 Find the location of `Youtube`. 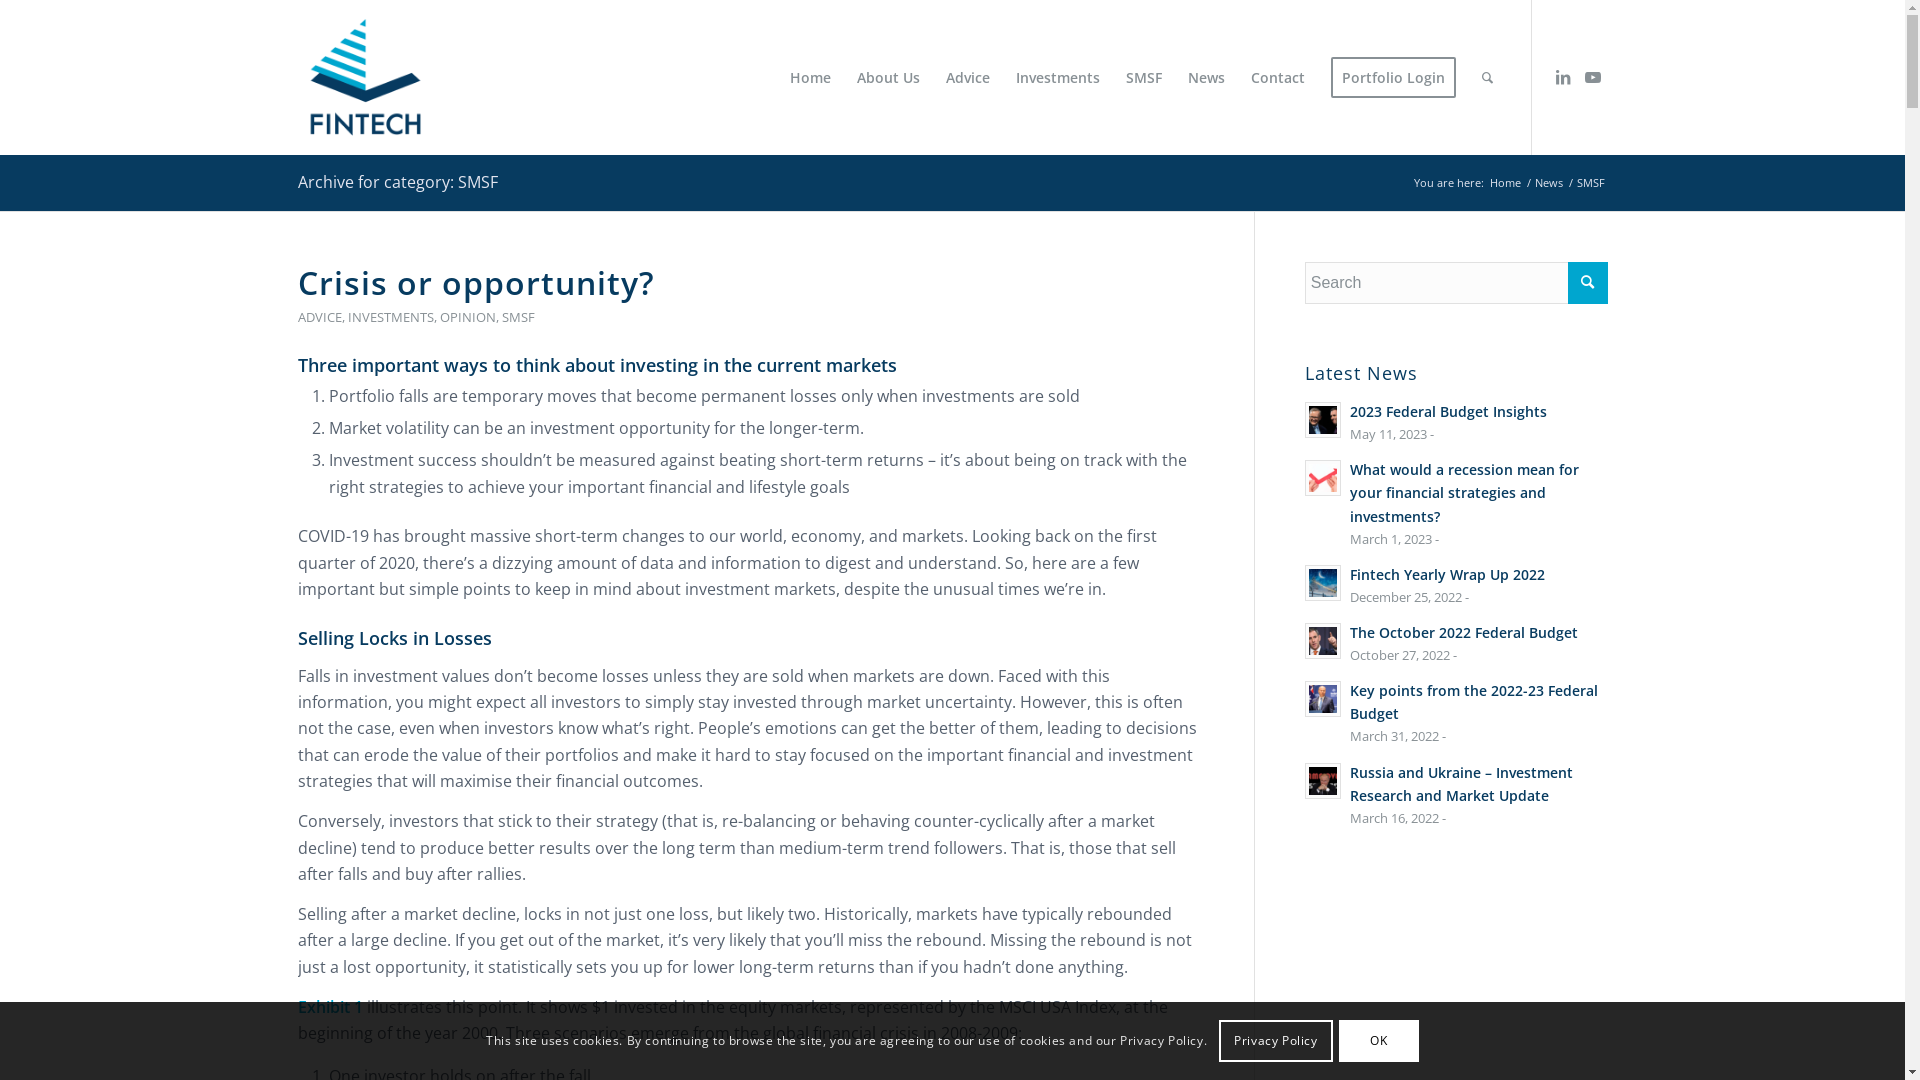

Youtube is located at coordinates (1593, 77).